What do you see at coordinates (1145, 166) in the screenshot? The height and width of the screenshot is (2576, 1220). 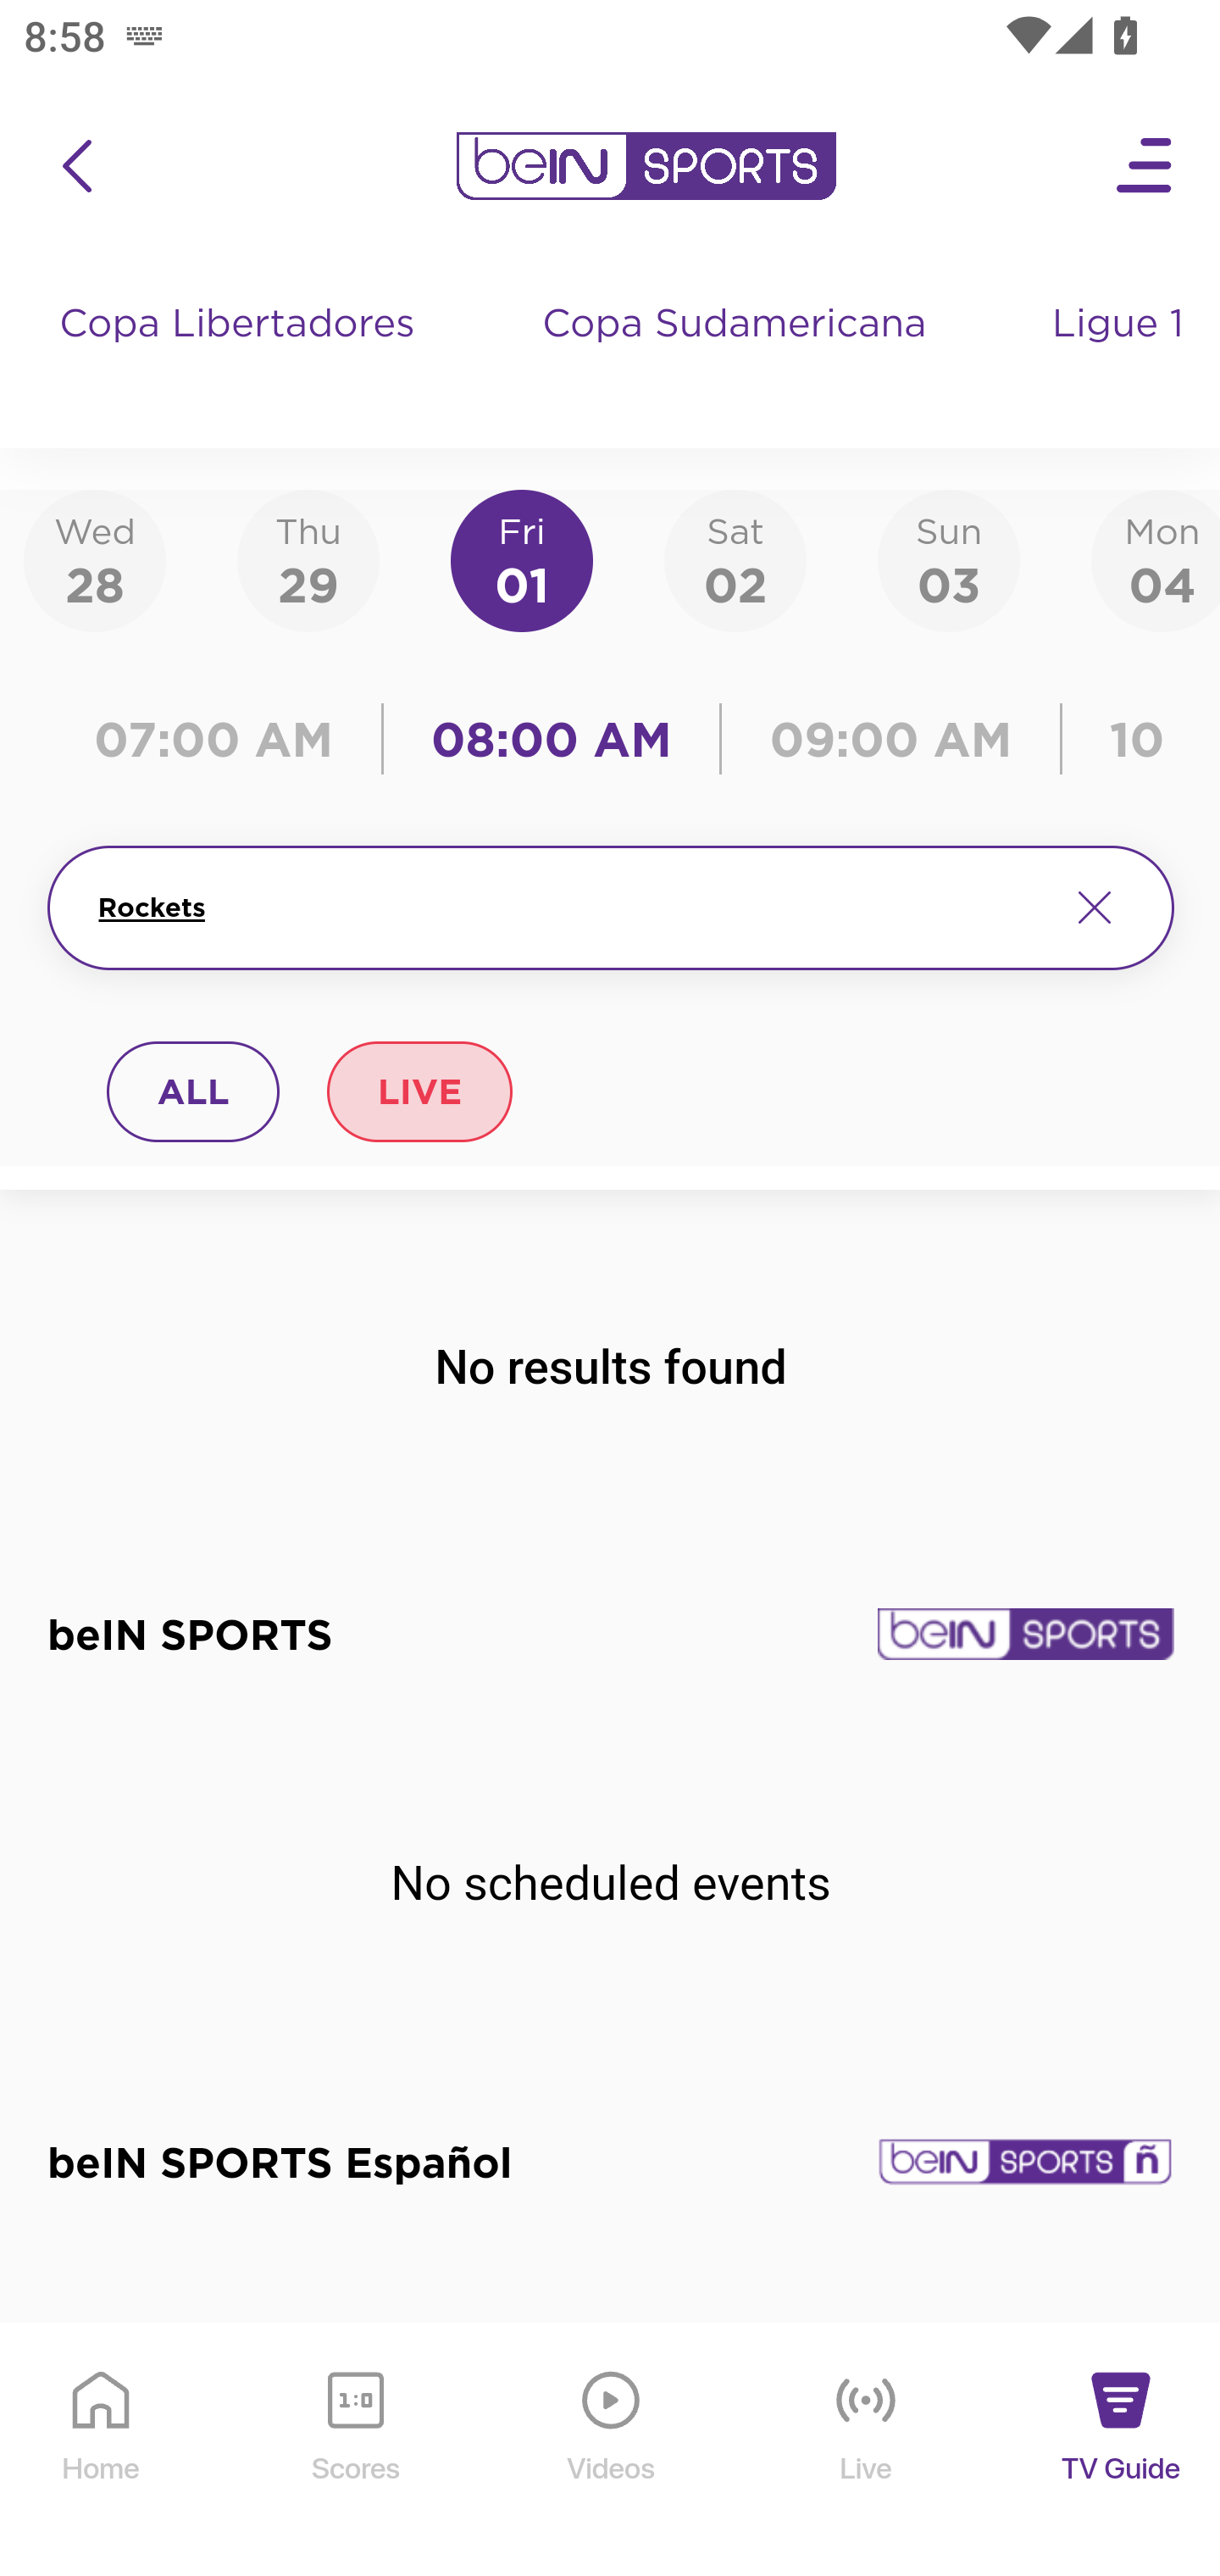 I see `Open Menu Icon` at bounding box center [1145, 166].